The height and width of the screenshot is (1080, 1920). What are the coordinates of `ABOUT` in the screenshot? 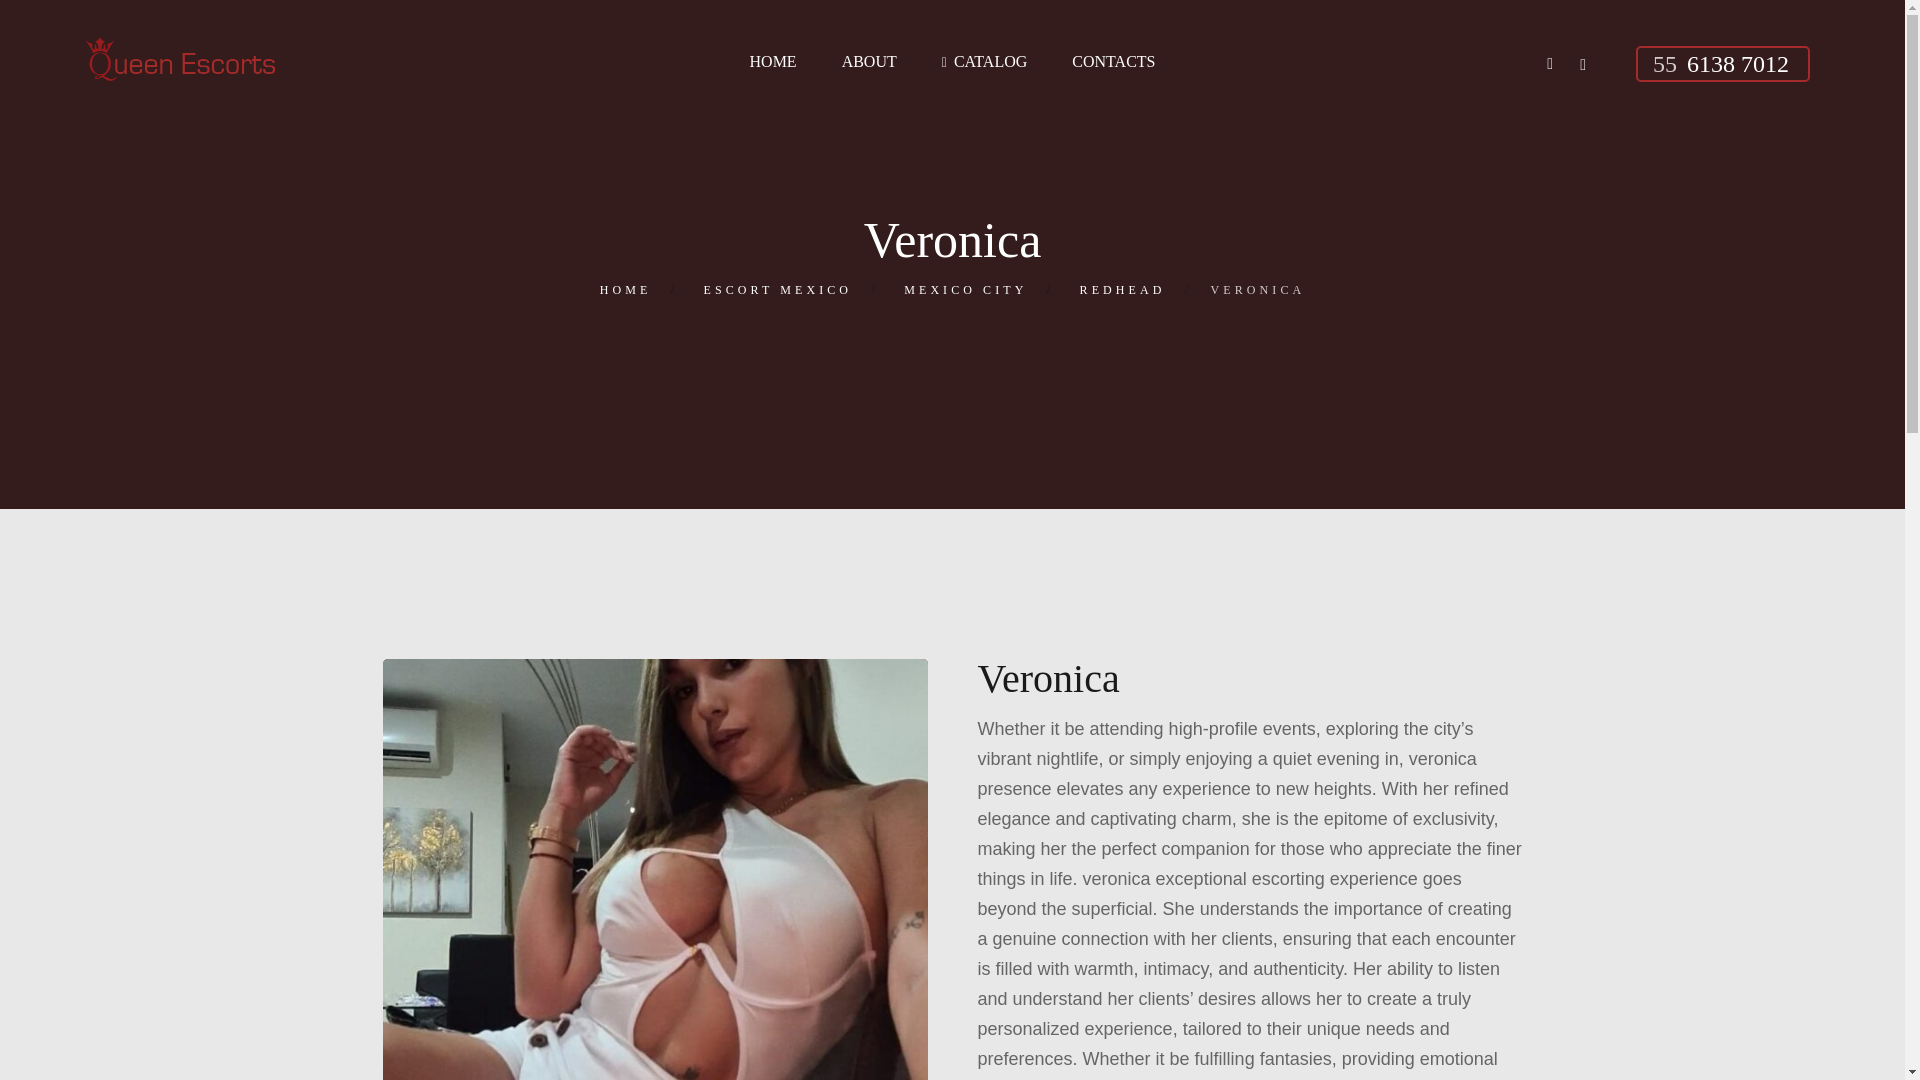 It's located at (869, 62).